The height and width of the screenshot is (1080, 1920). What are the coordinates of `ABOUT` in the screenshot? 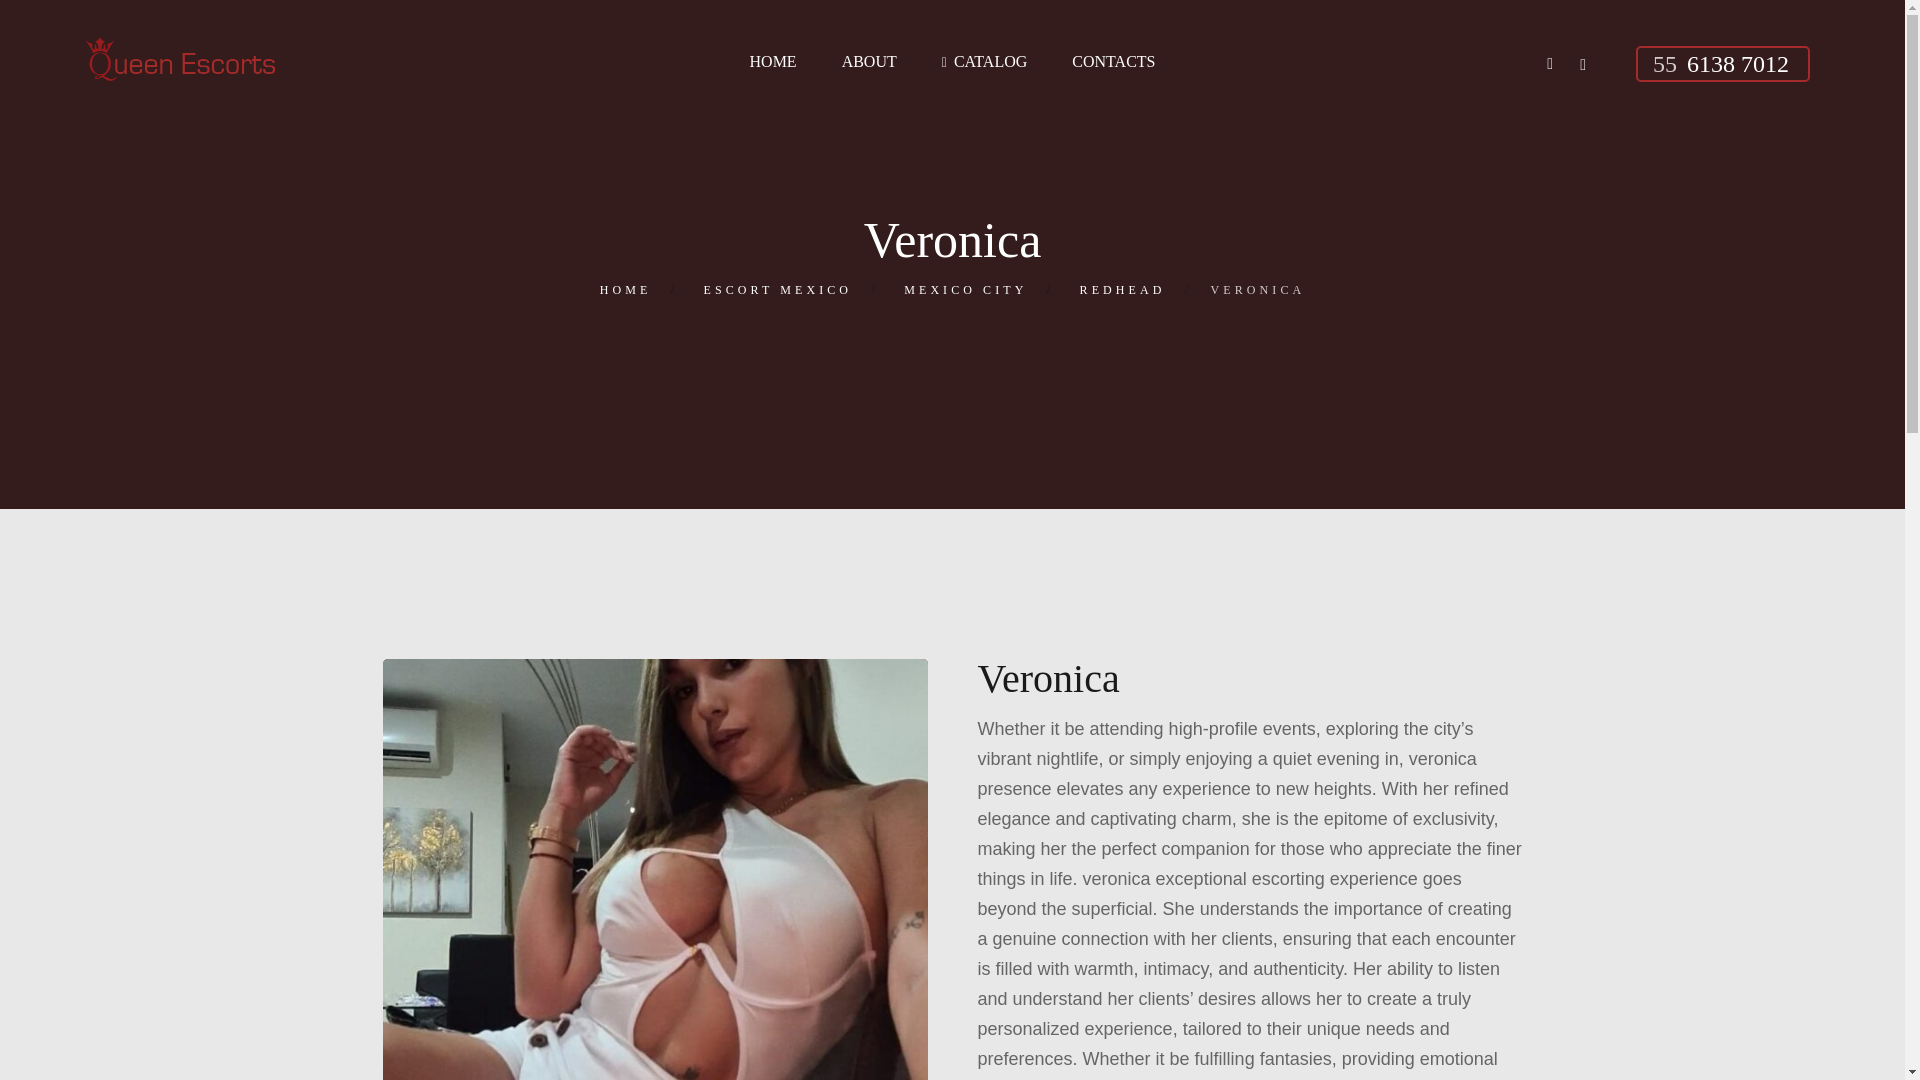 It's located at (869, 62).